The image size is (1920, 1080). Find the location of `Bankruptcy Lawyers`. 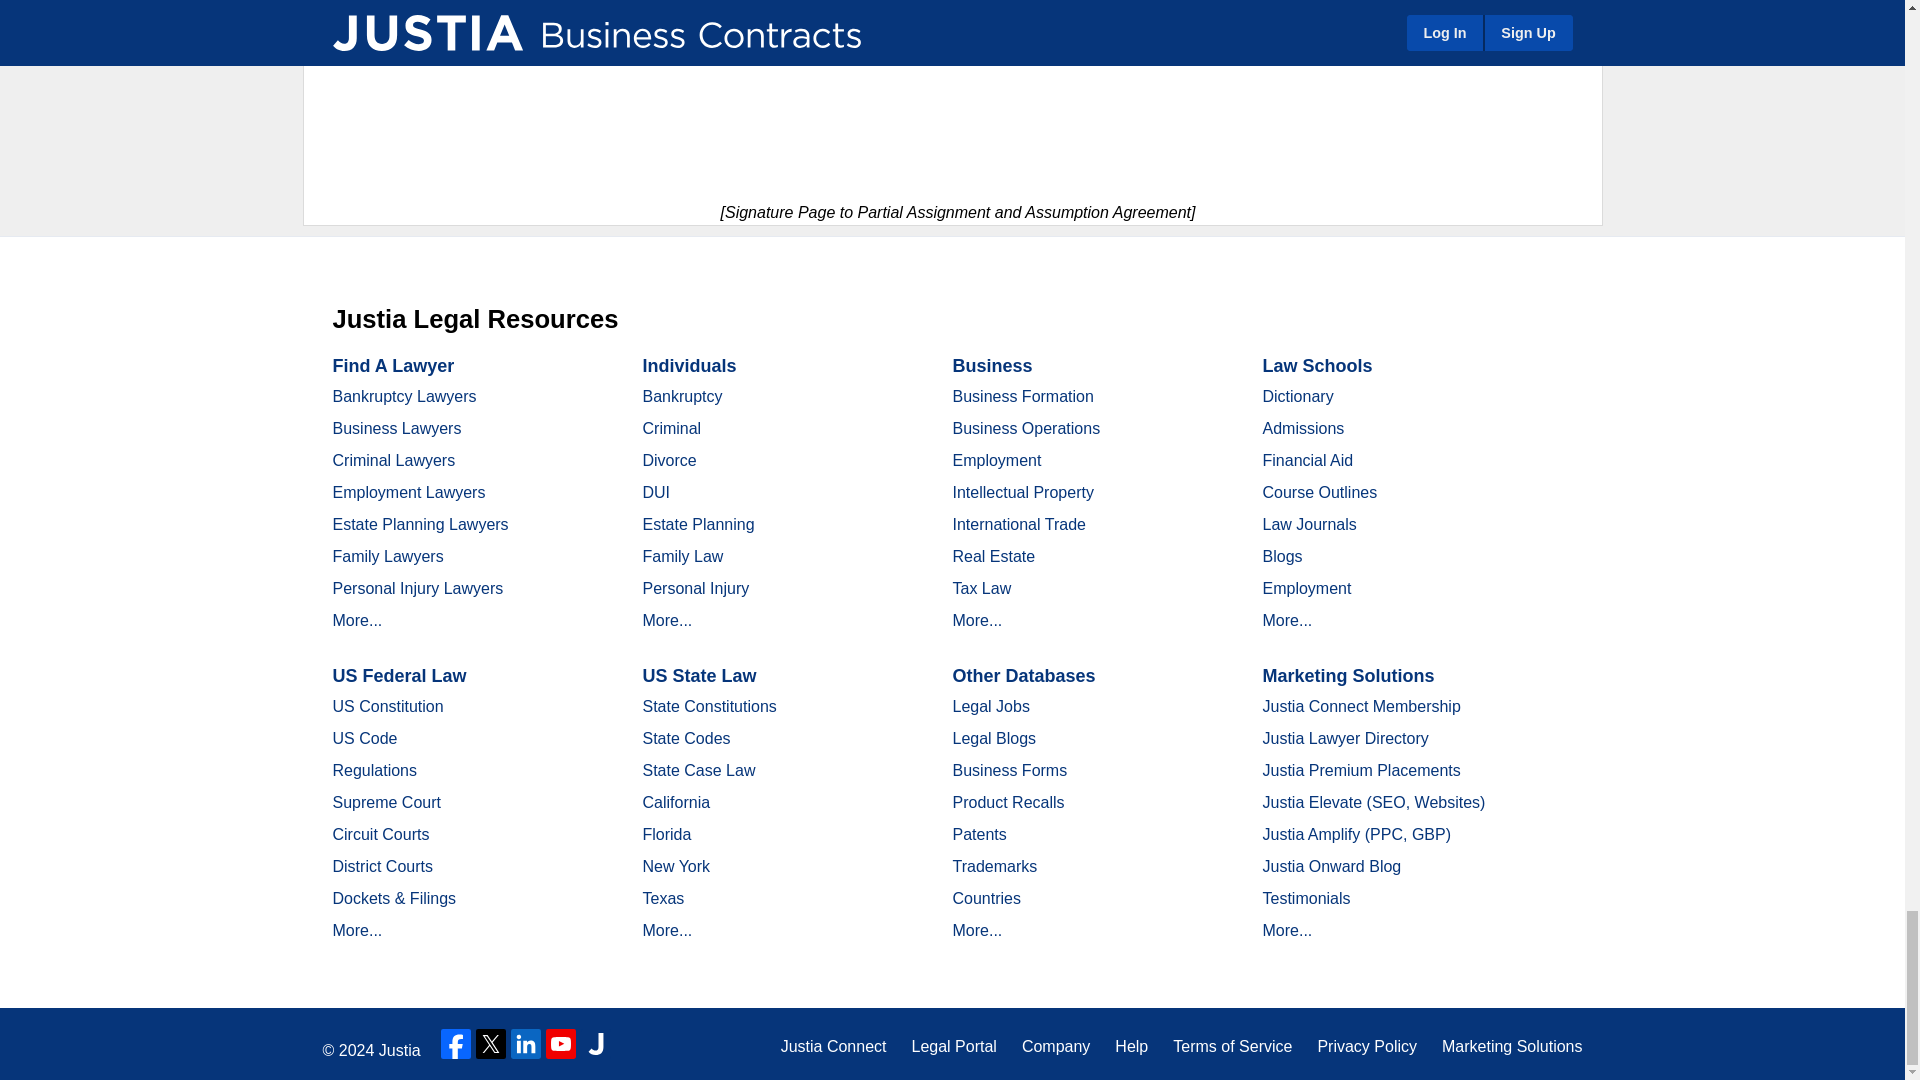

Bankruptcy Lawyers is located at coordinates (404, 396).